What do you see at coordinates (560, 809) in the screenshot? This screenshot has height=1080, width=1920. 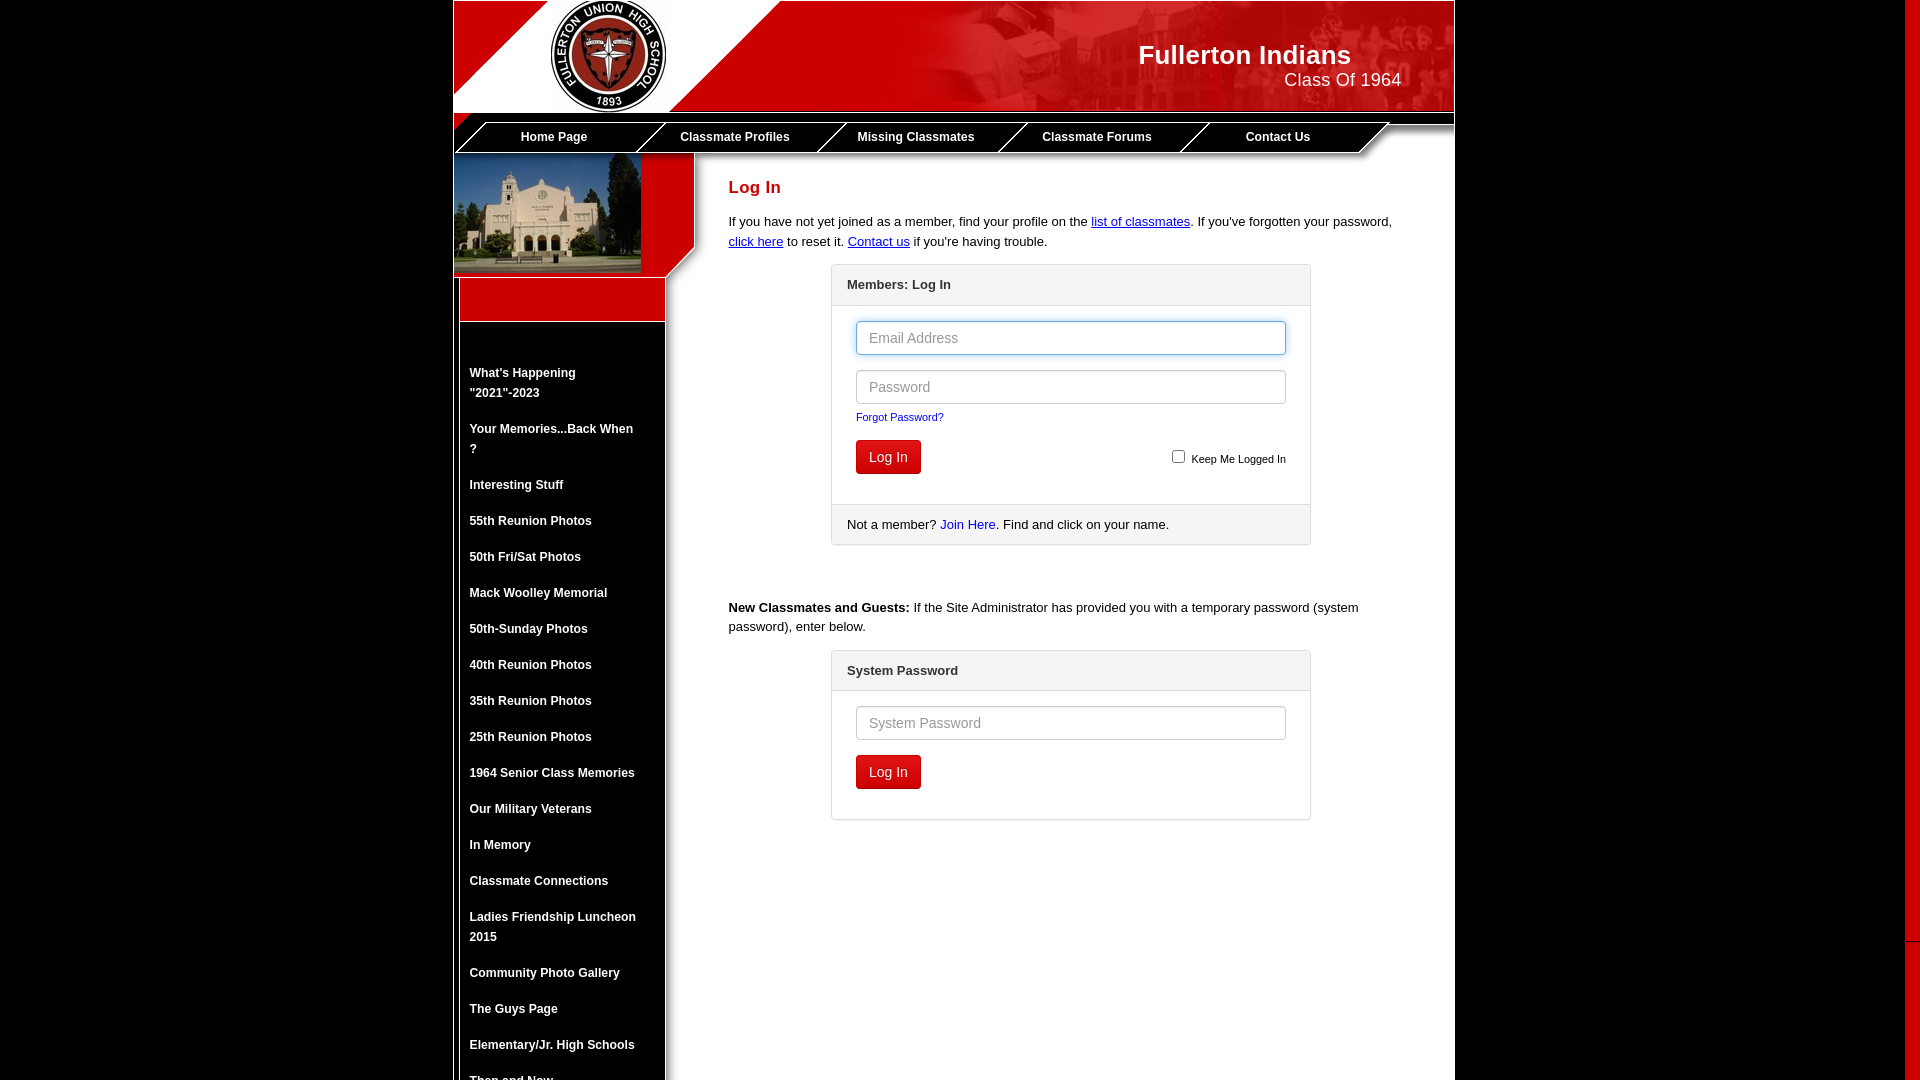 I see `Our Military Veterans` at bounding box center [560, 809].